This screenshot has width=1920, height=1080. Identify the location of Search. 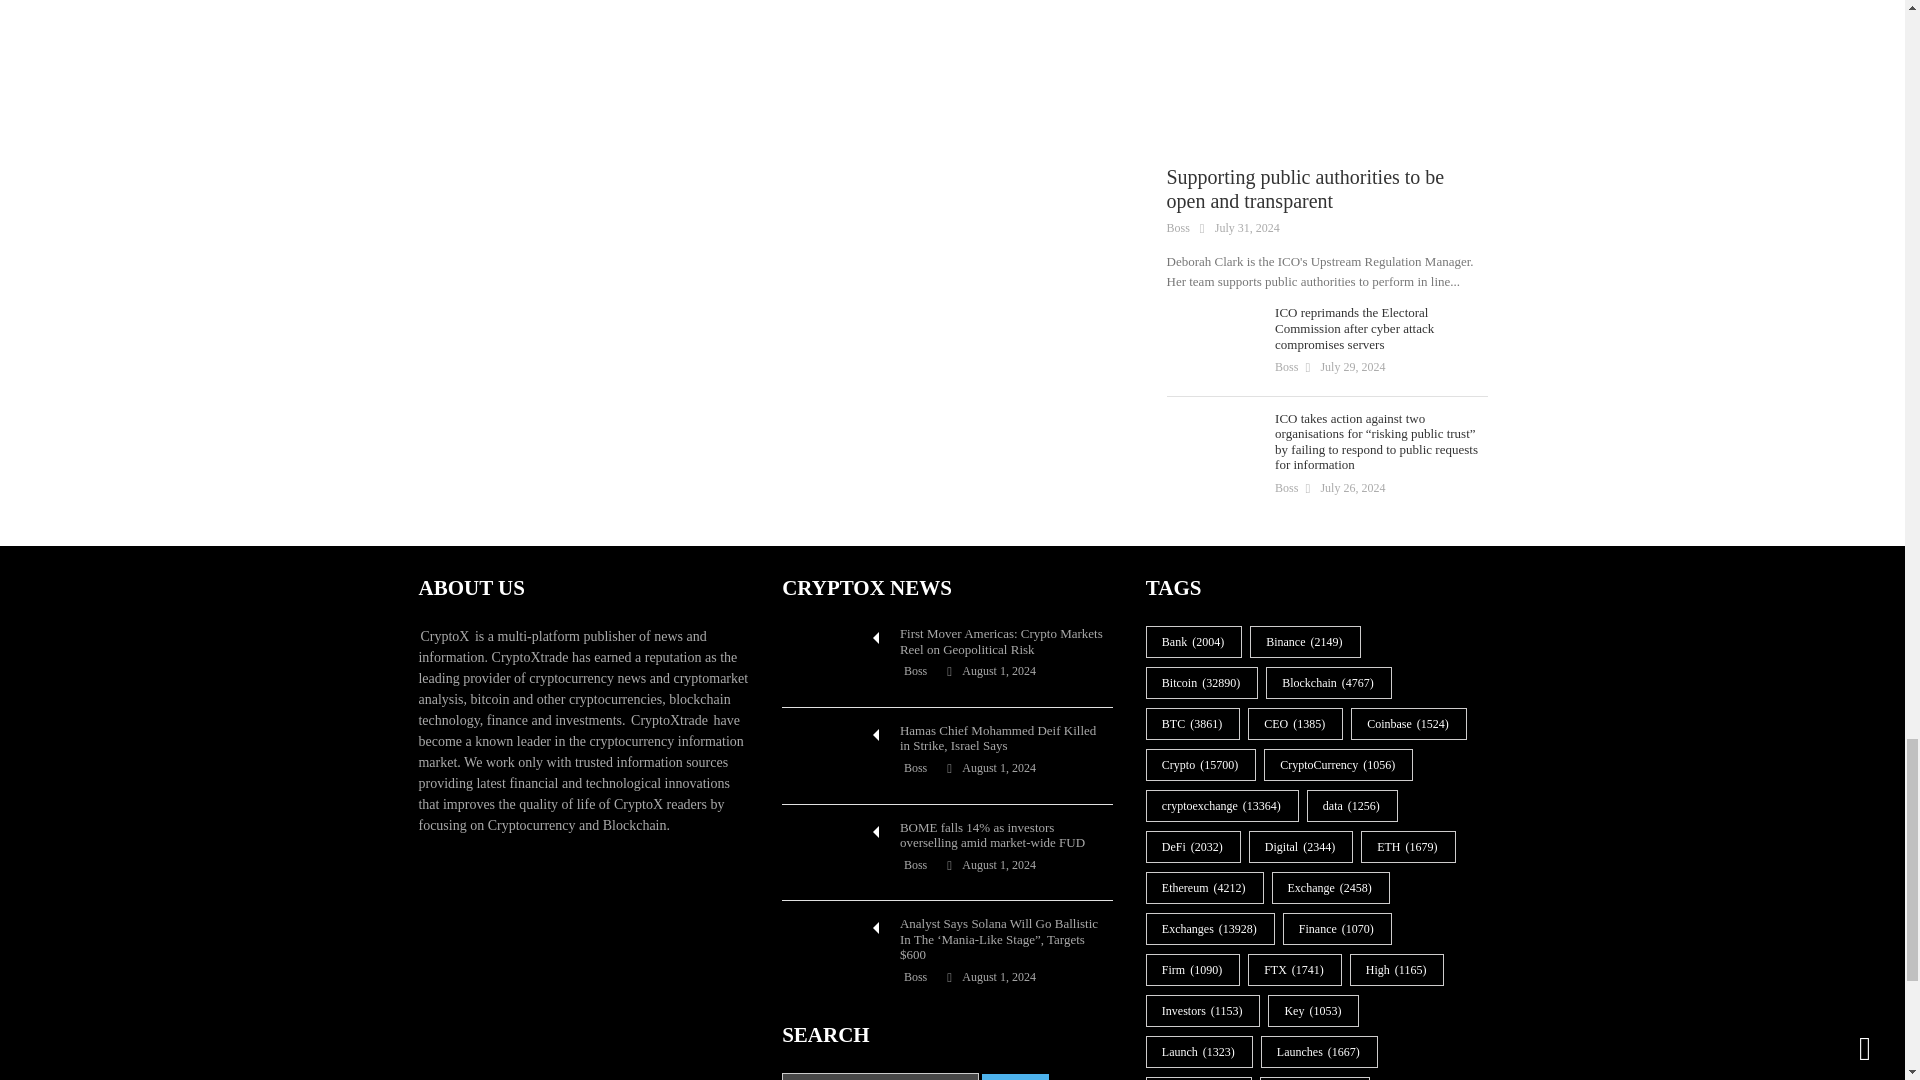
(1014, 1076).